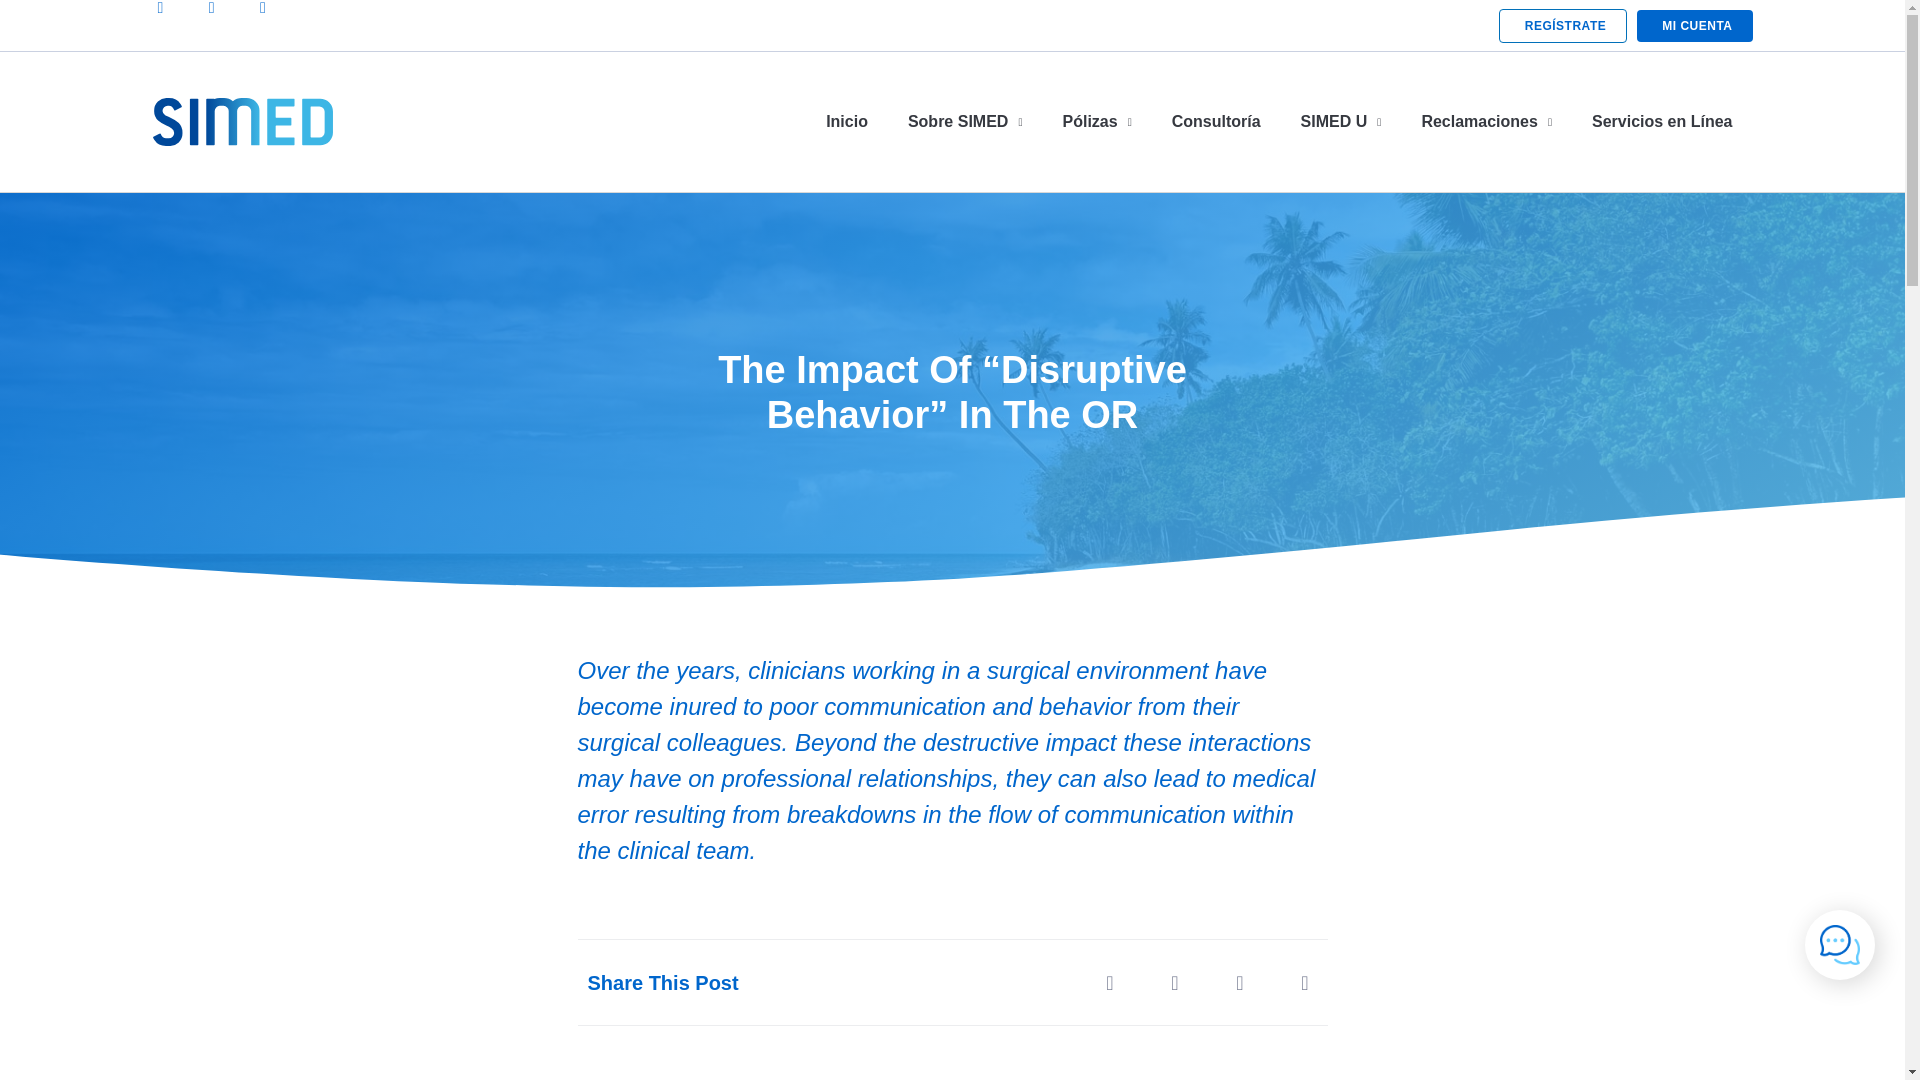  I want to click on Sobre SIMED, so click(964, 122).